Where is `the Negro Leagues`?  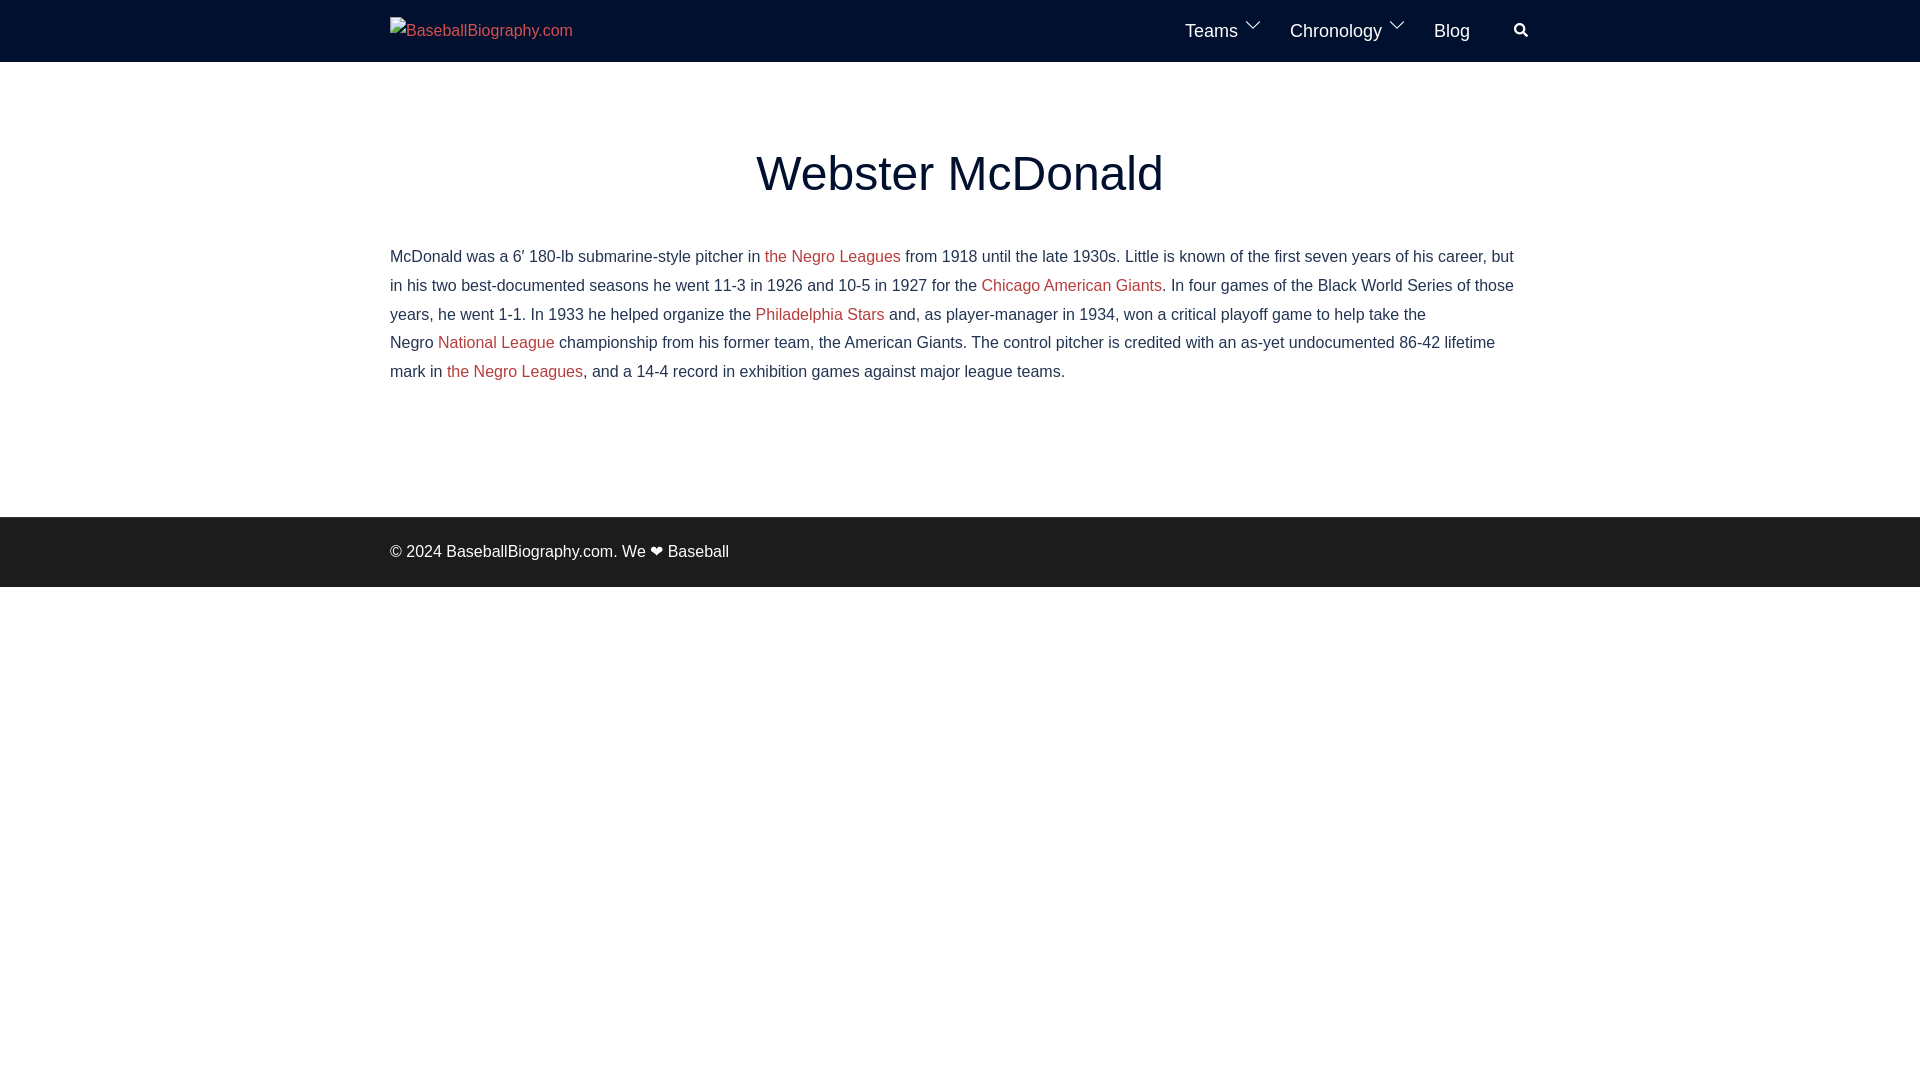 the Negro Leagues is located at coordinates (515, 371).